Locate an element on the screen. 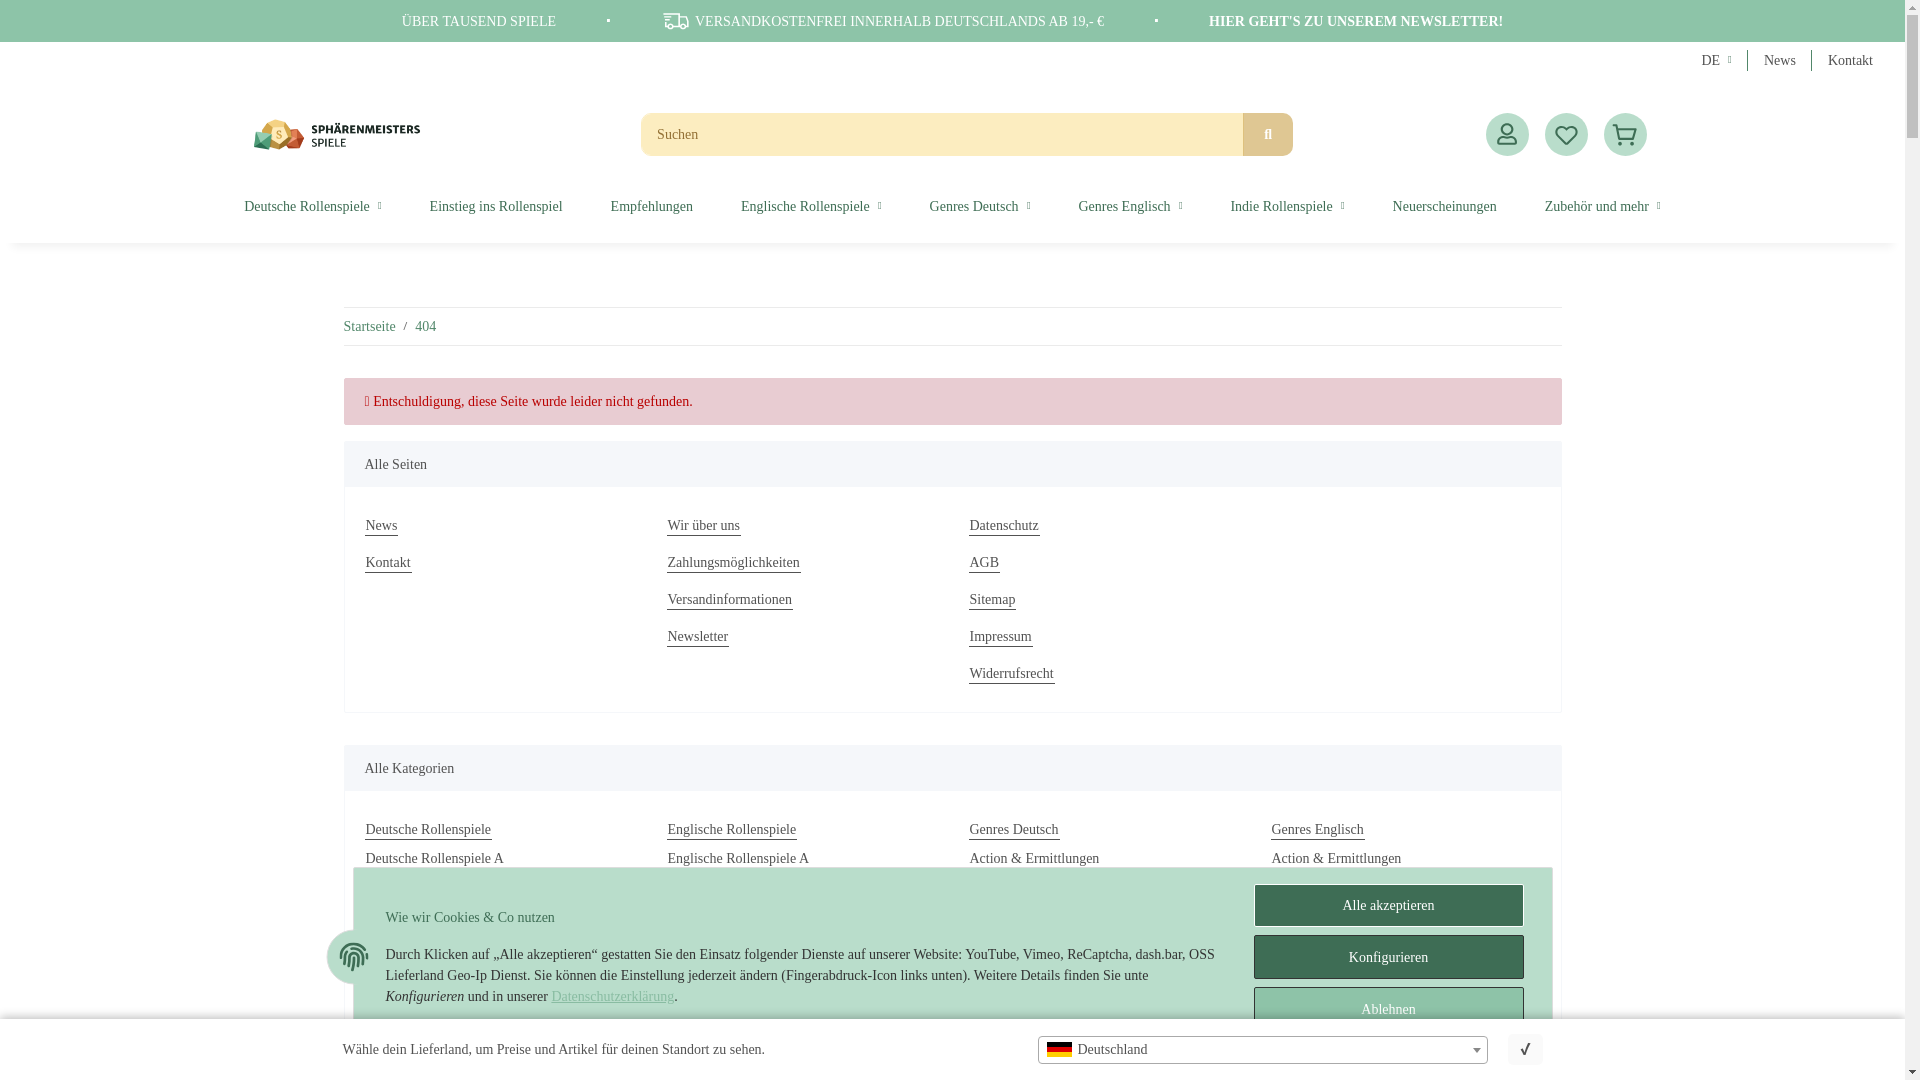  Neuerscheinungen is located at coordinates (1444, 206).